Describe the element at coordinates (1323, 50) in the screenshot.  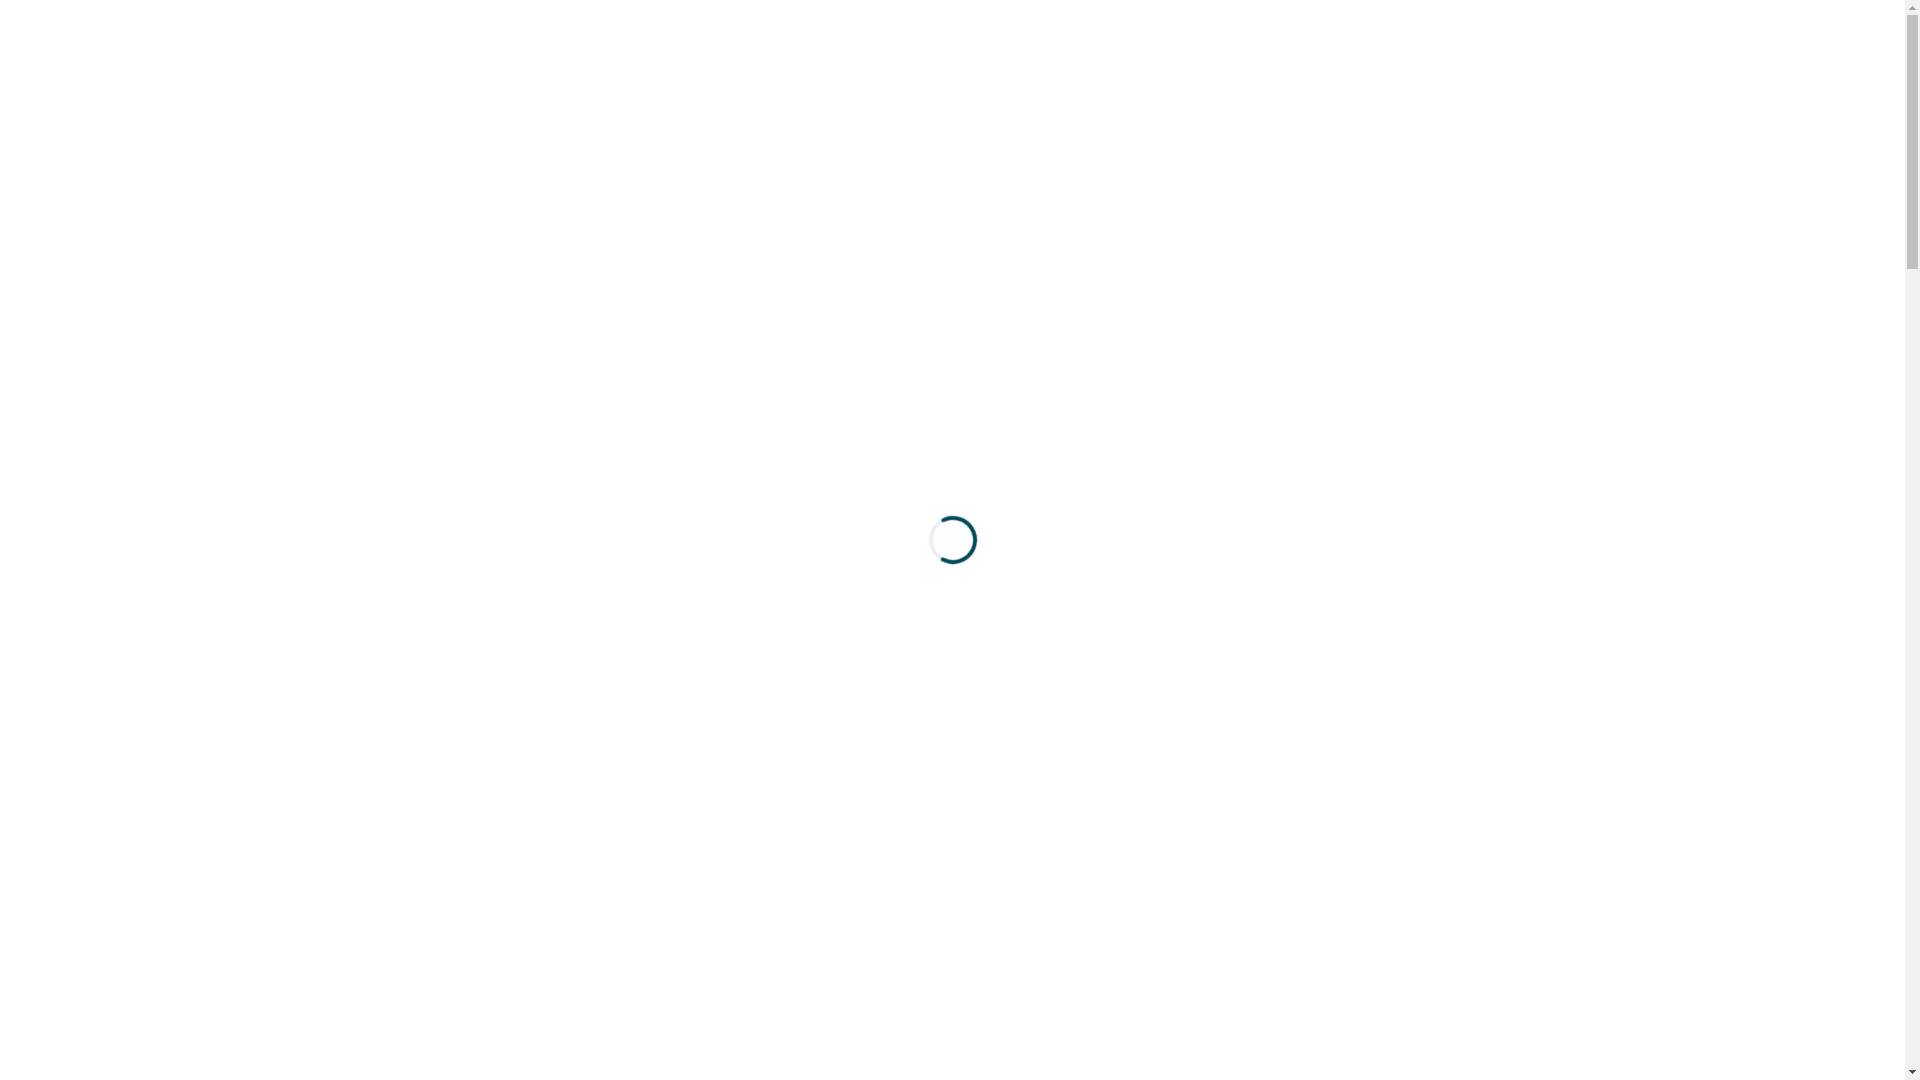
I see `GET IN TOUCH` at that location.